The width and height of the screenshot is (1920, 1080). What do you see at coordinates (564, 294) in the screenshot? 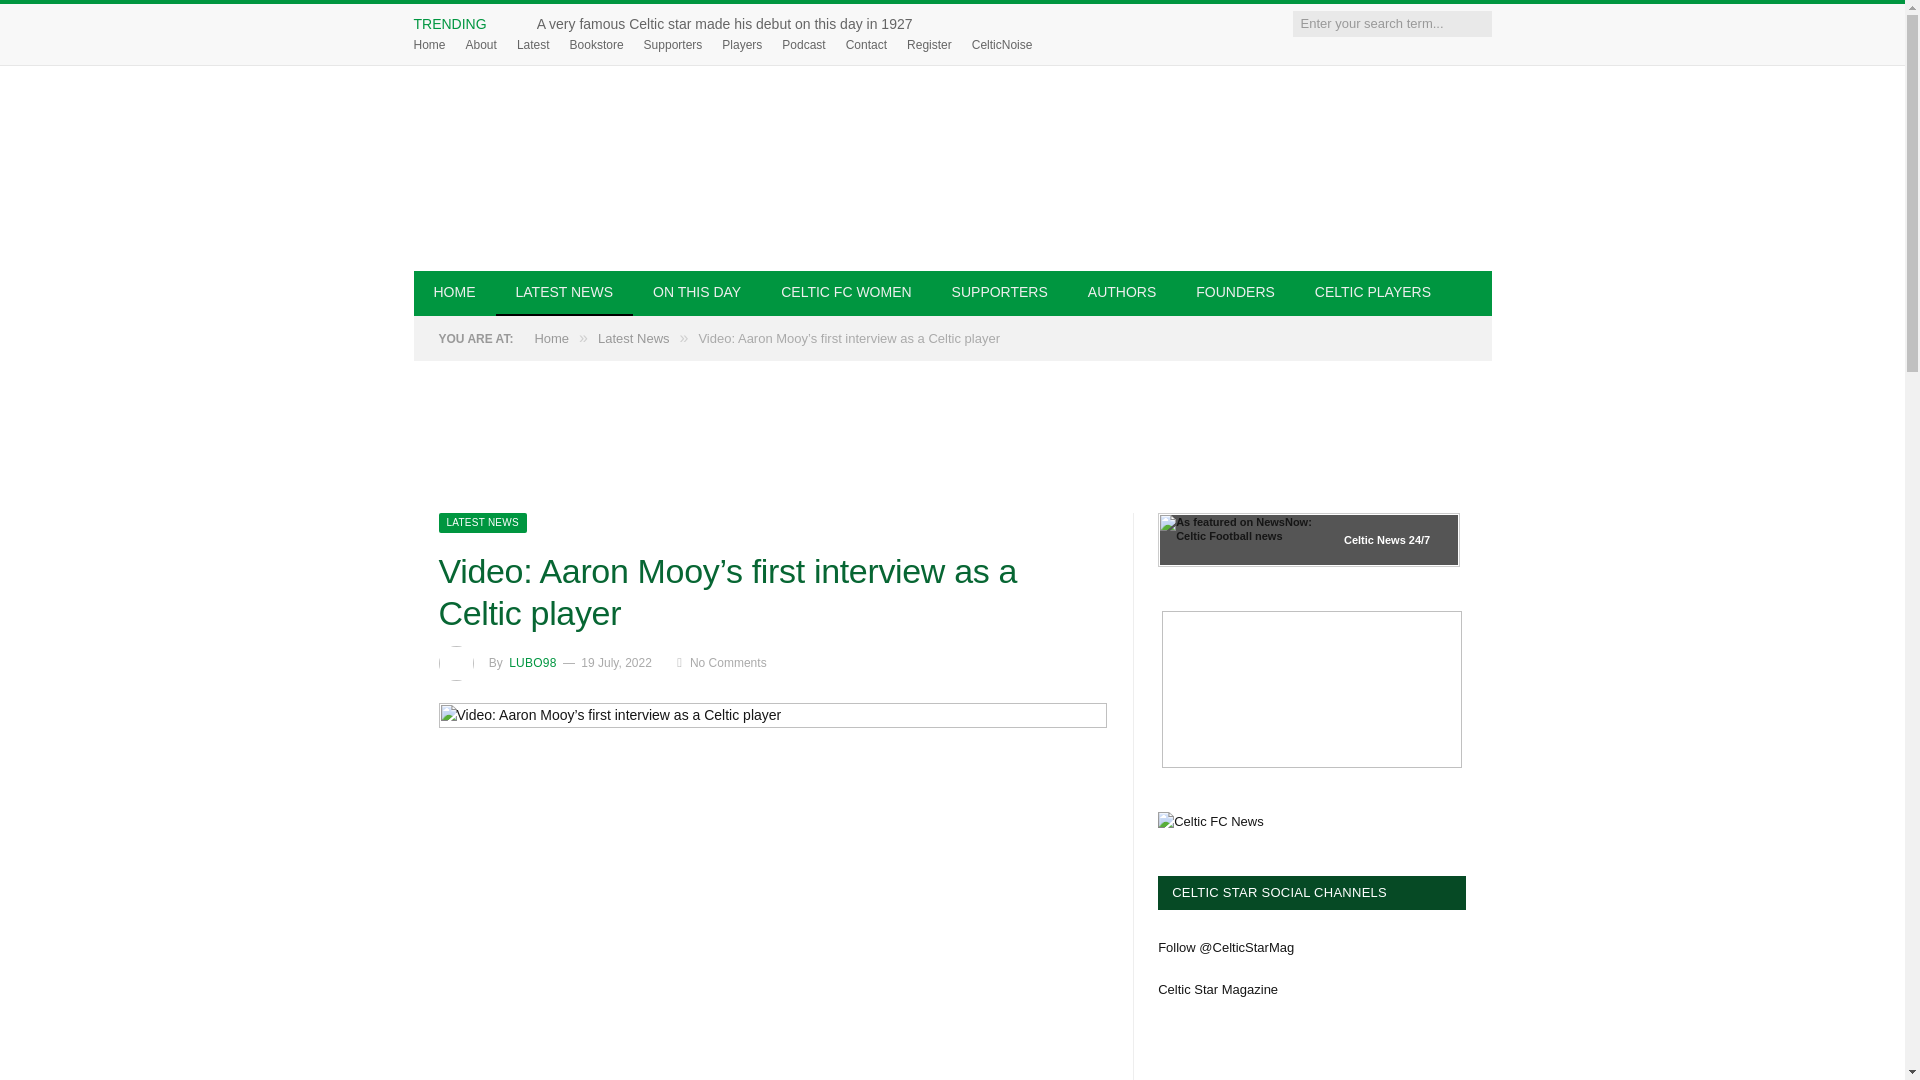
I see `LATEST NEWS` at bounding box center [564, 294].